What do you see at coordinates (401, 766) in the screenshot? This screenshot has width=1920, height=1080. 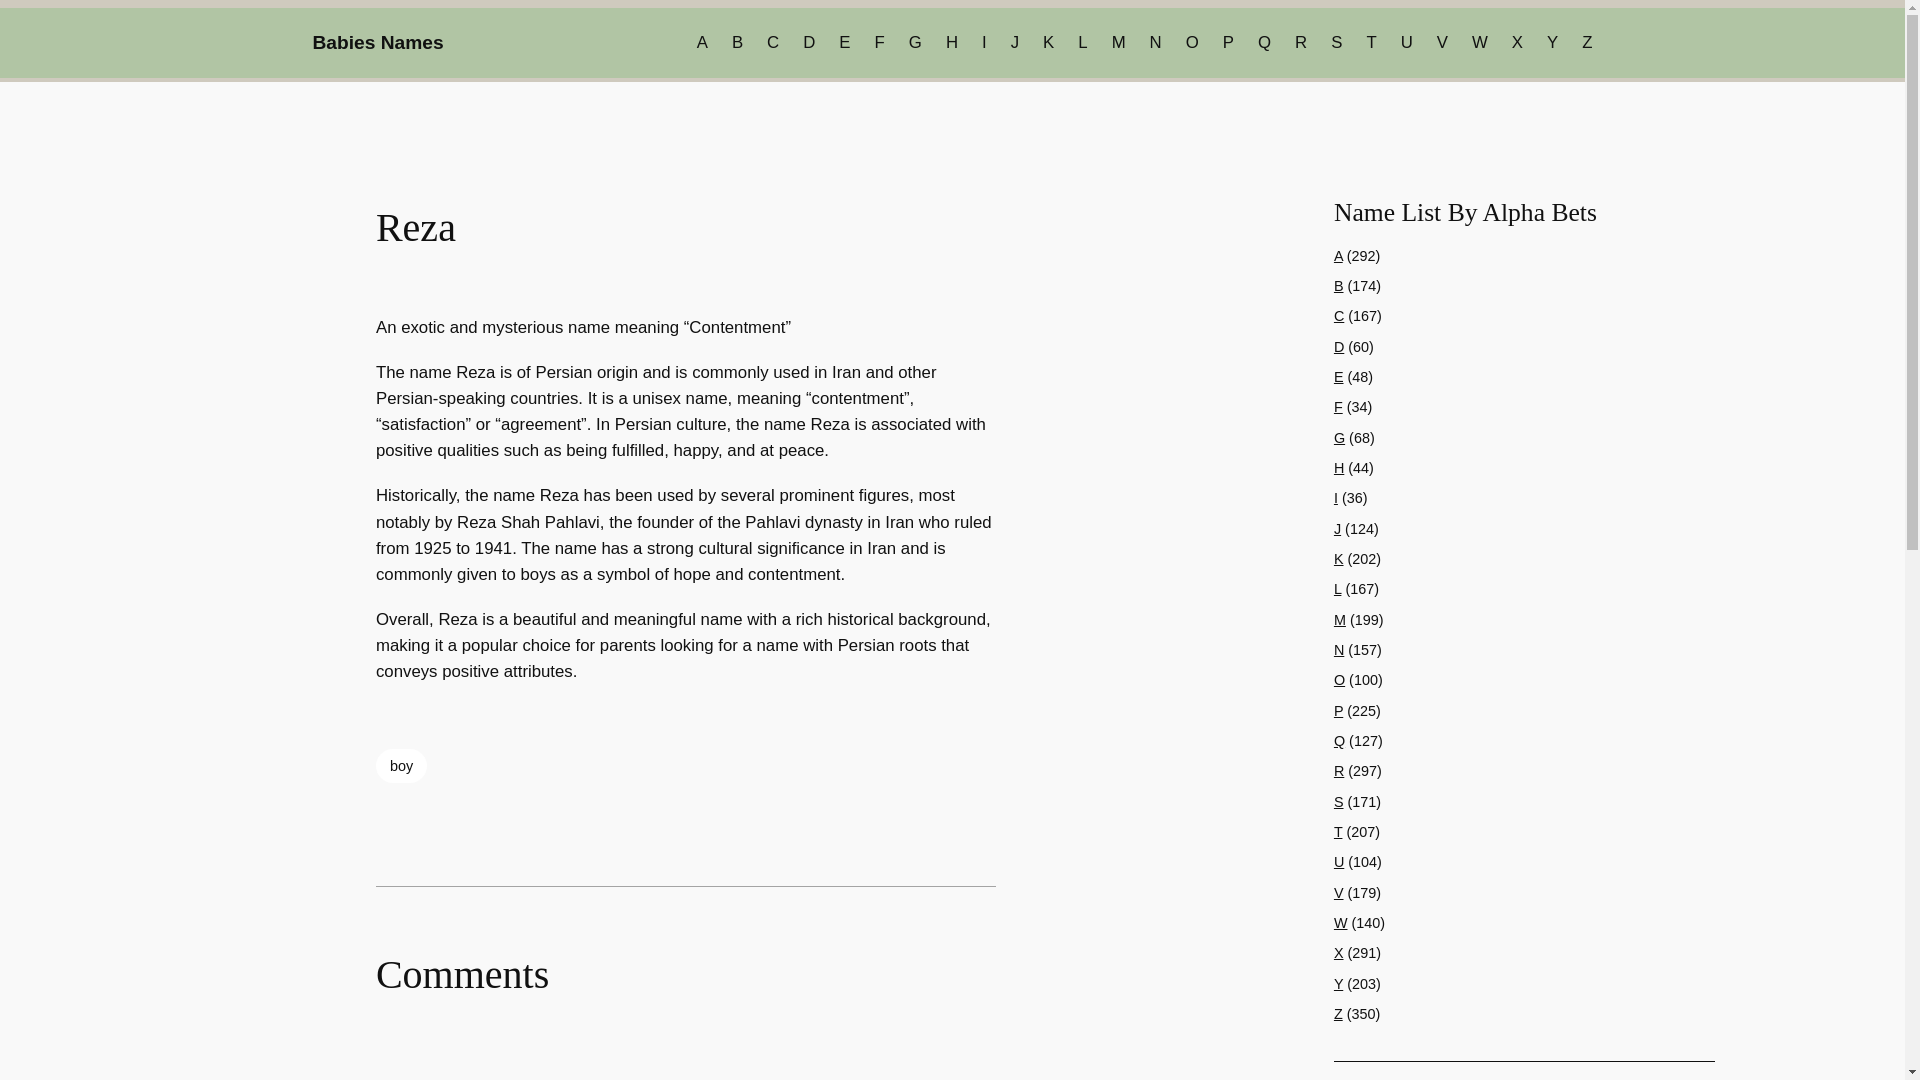 I see `boy` at bounding box center [401, 766].